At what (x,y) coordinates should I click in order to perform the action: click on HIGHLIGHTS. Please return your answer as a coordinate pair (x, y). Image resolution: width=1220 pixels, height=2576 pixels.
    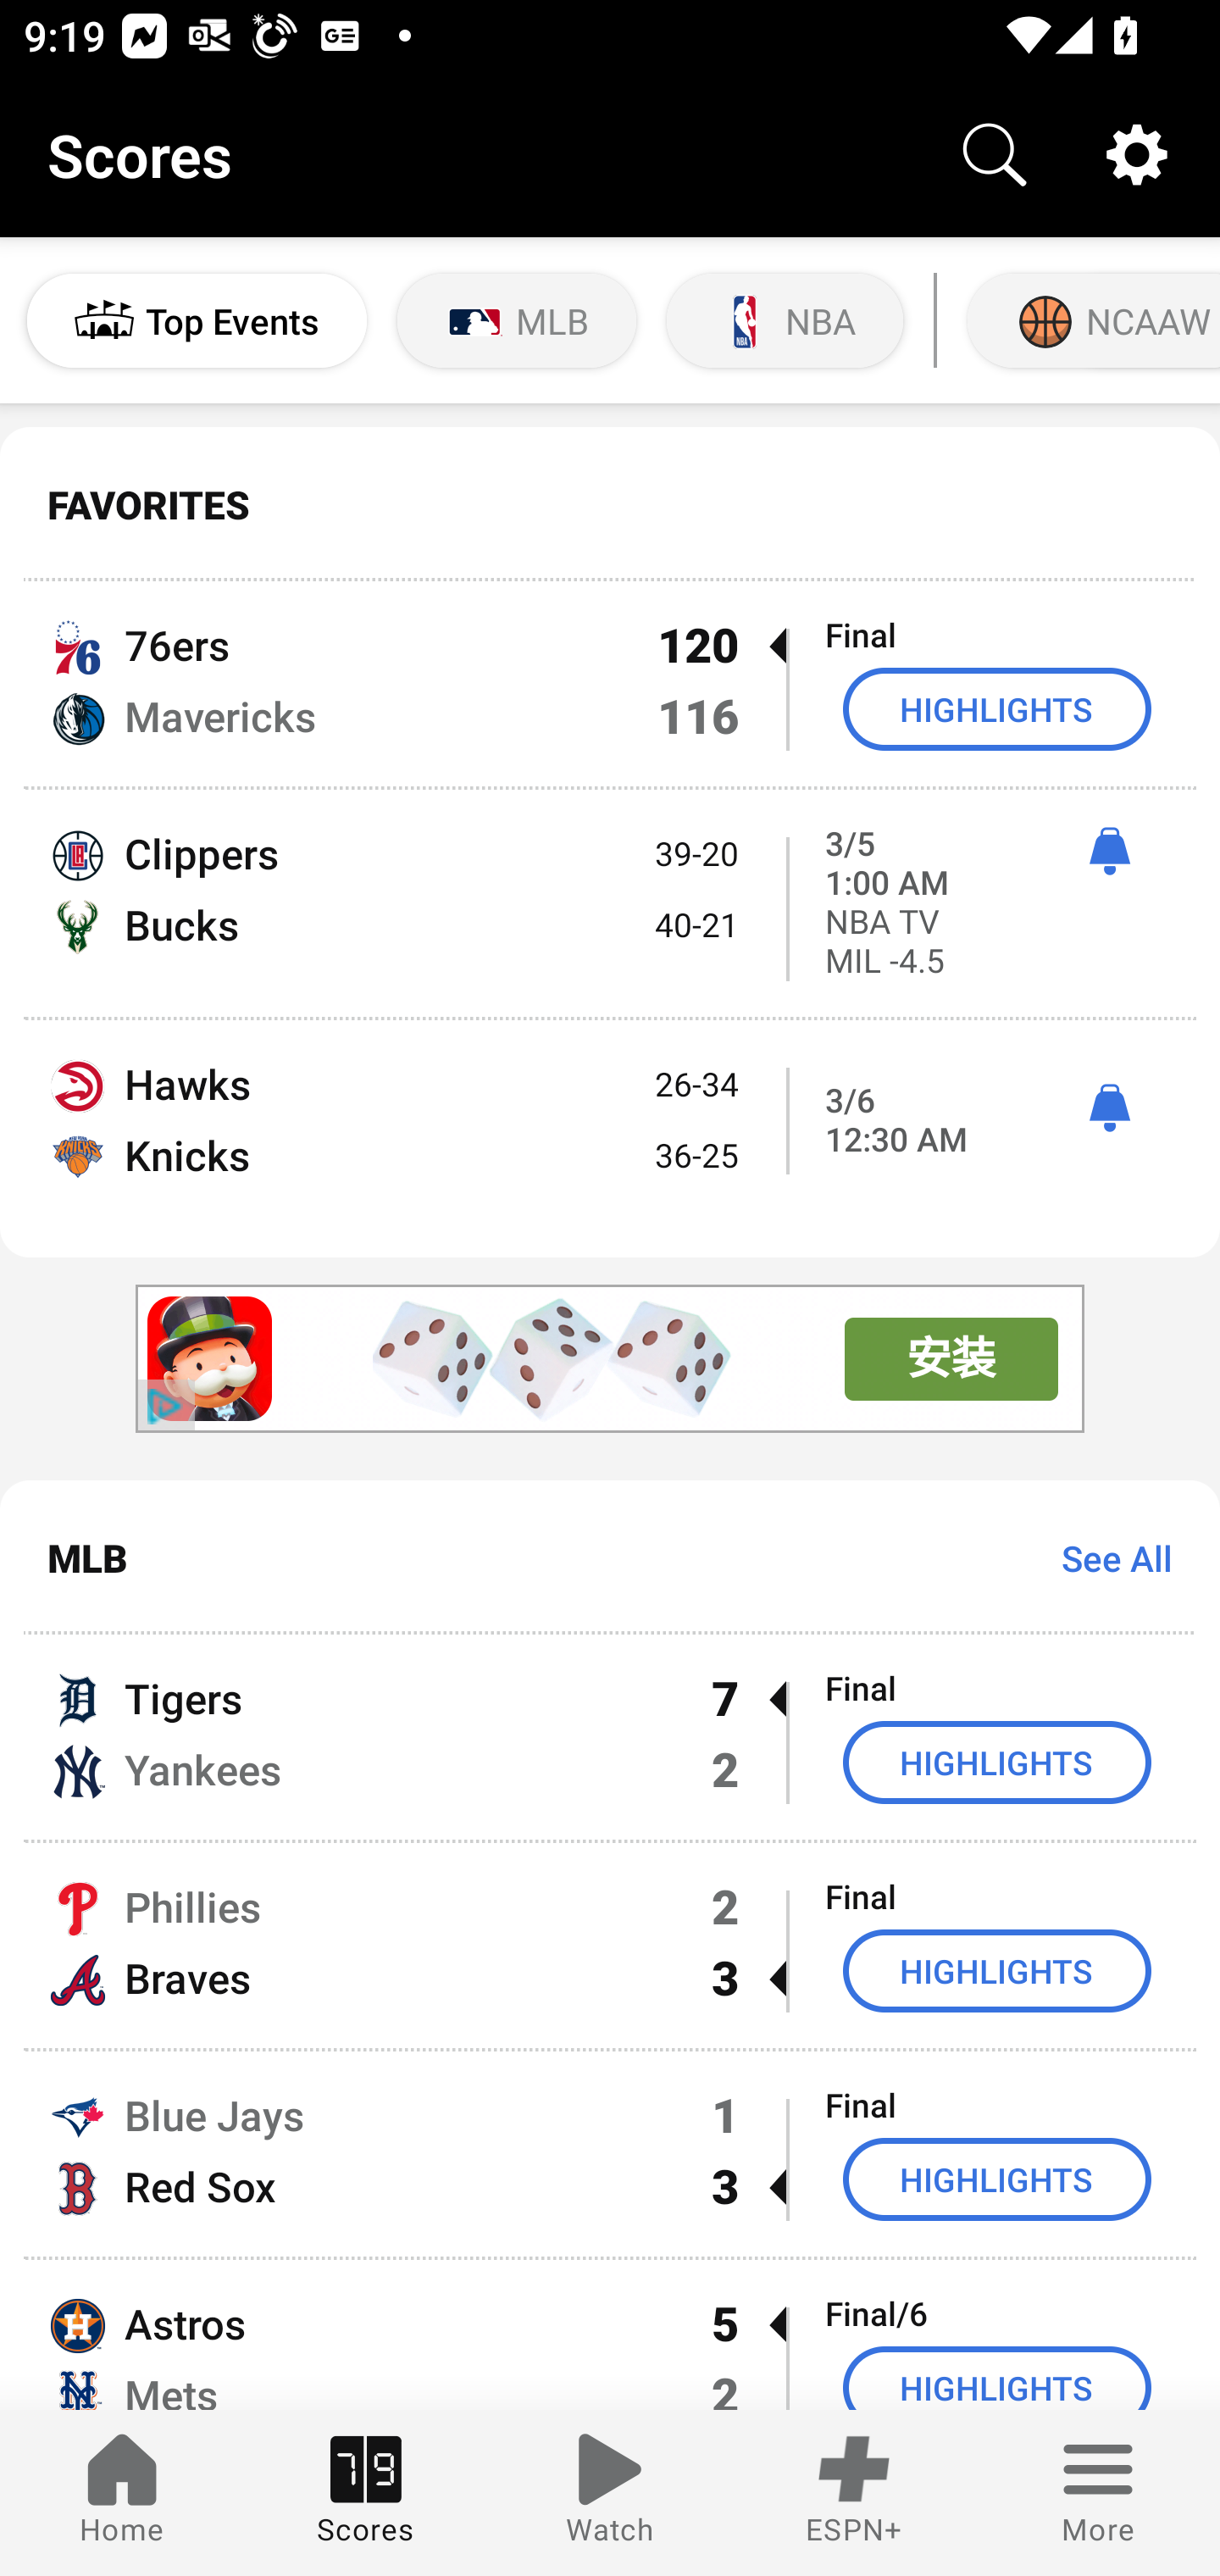
    Looking at the image, I should click on (997, 708).